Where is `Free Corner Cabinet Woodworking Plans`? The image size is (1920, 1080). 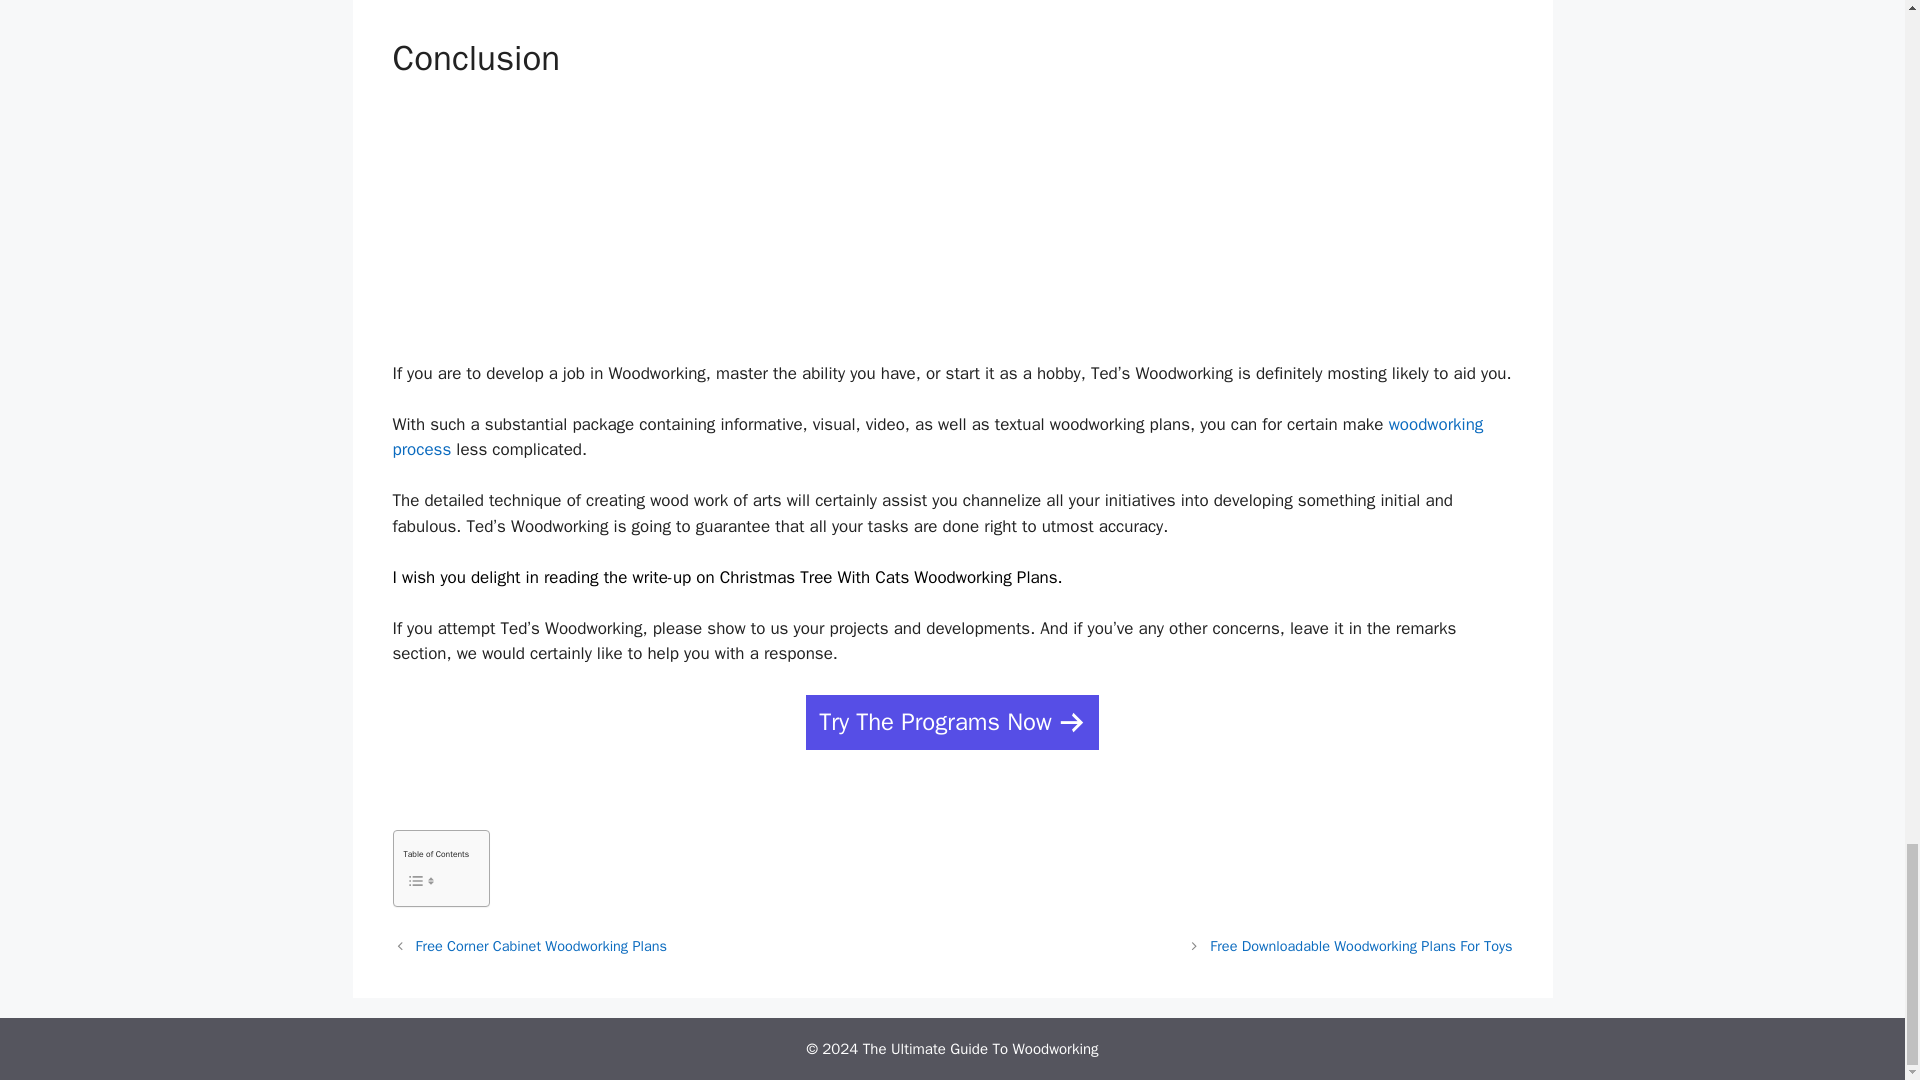 Free Corner Cabinet Woodworking Plans is located at coordinates (541, 946).